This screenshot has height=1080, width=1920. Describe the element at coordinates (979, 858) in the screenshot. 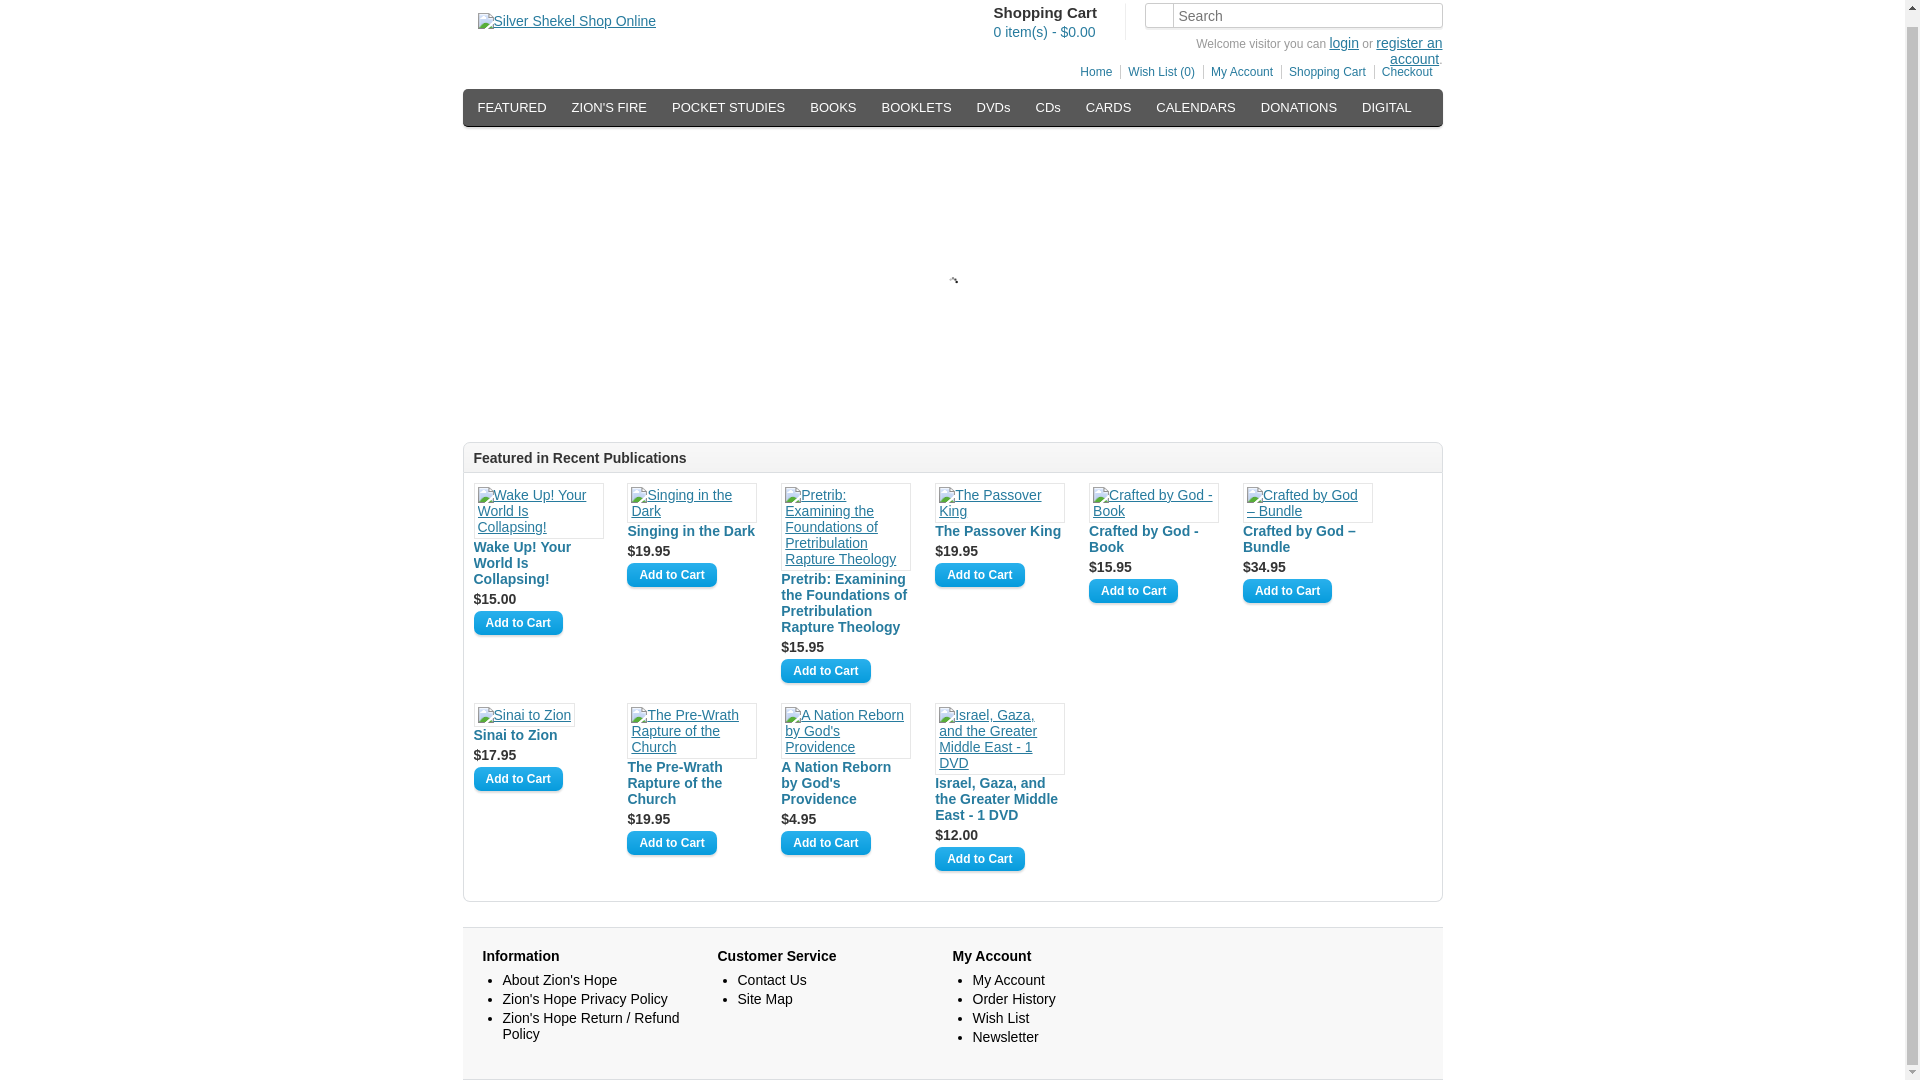

I see `Add to Cart` at that location.